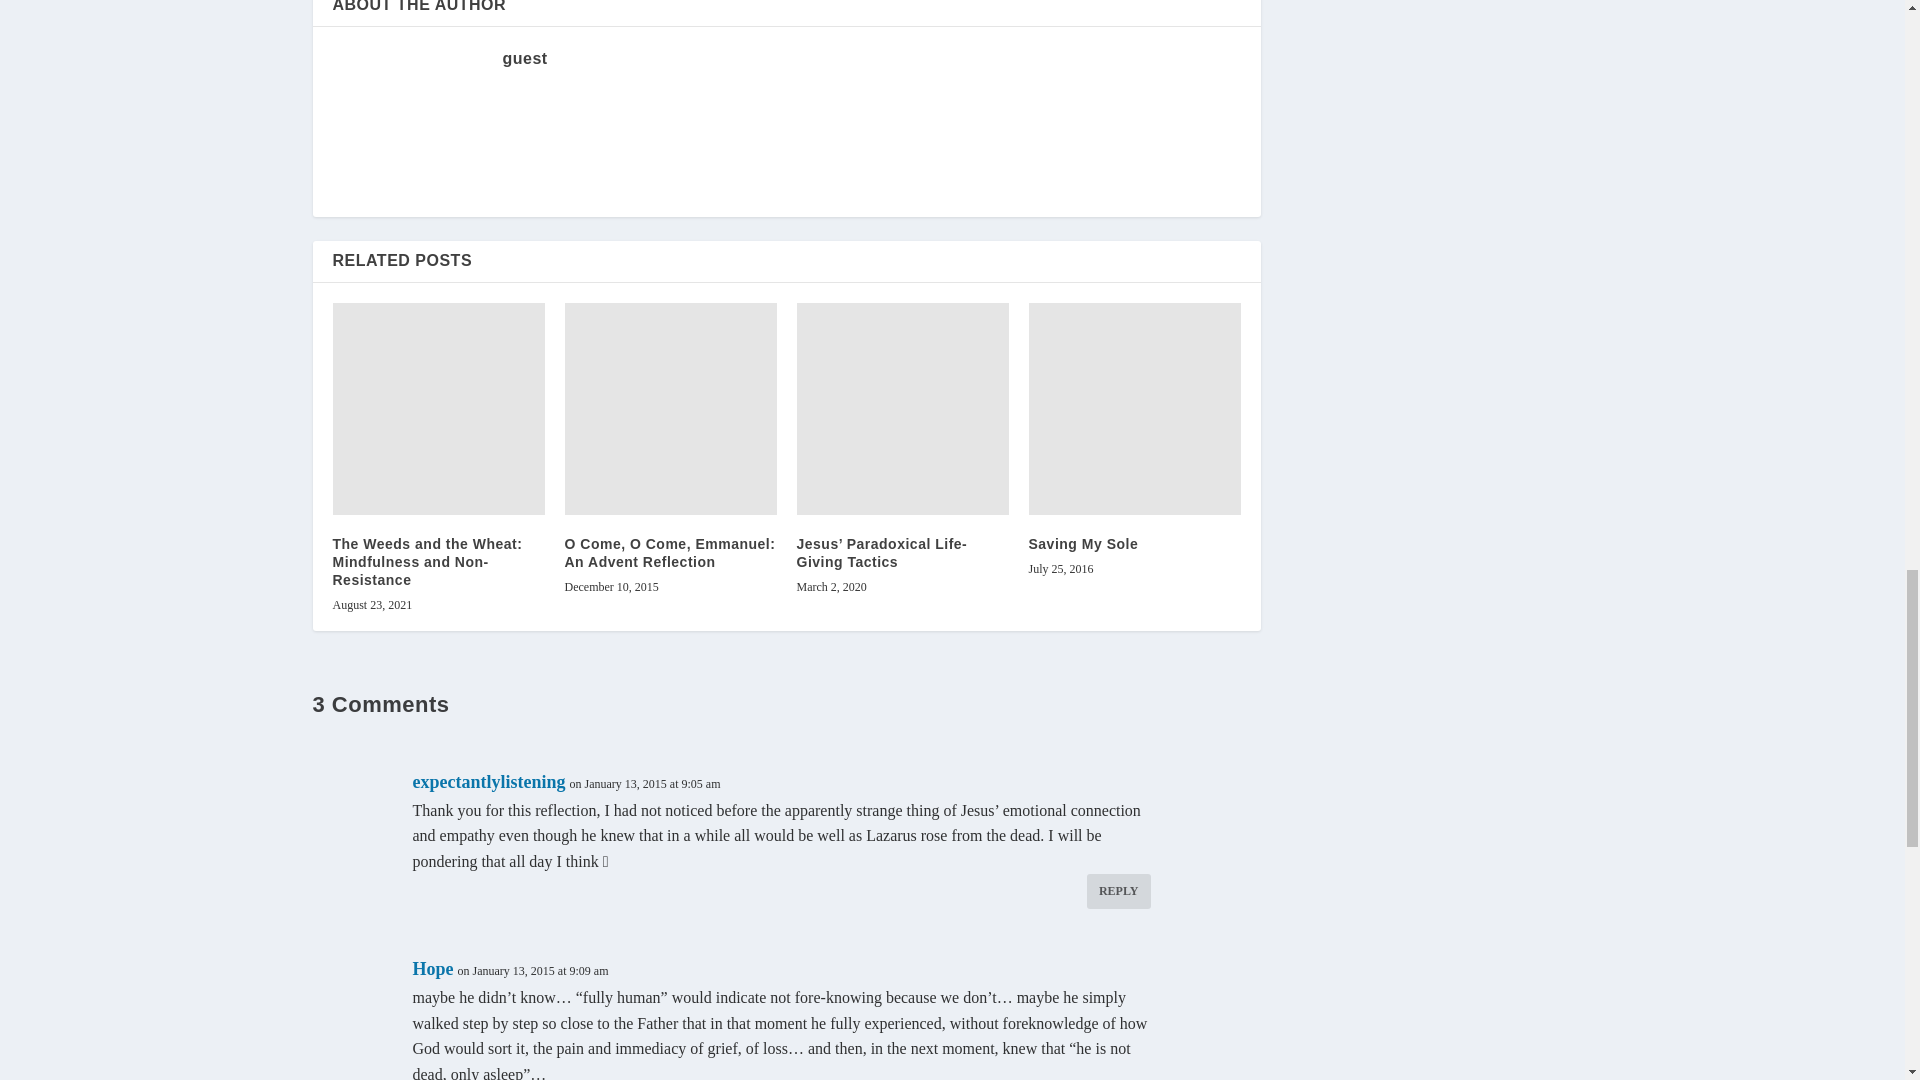 This screenshot has height=1080, width=1920. Describe the element at coordinates (438, 409) in the screenshot. I see `The Weeds and the Wheat: Mindfulness and Non-Resistance` at that location.